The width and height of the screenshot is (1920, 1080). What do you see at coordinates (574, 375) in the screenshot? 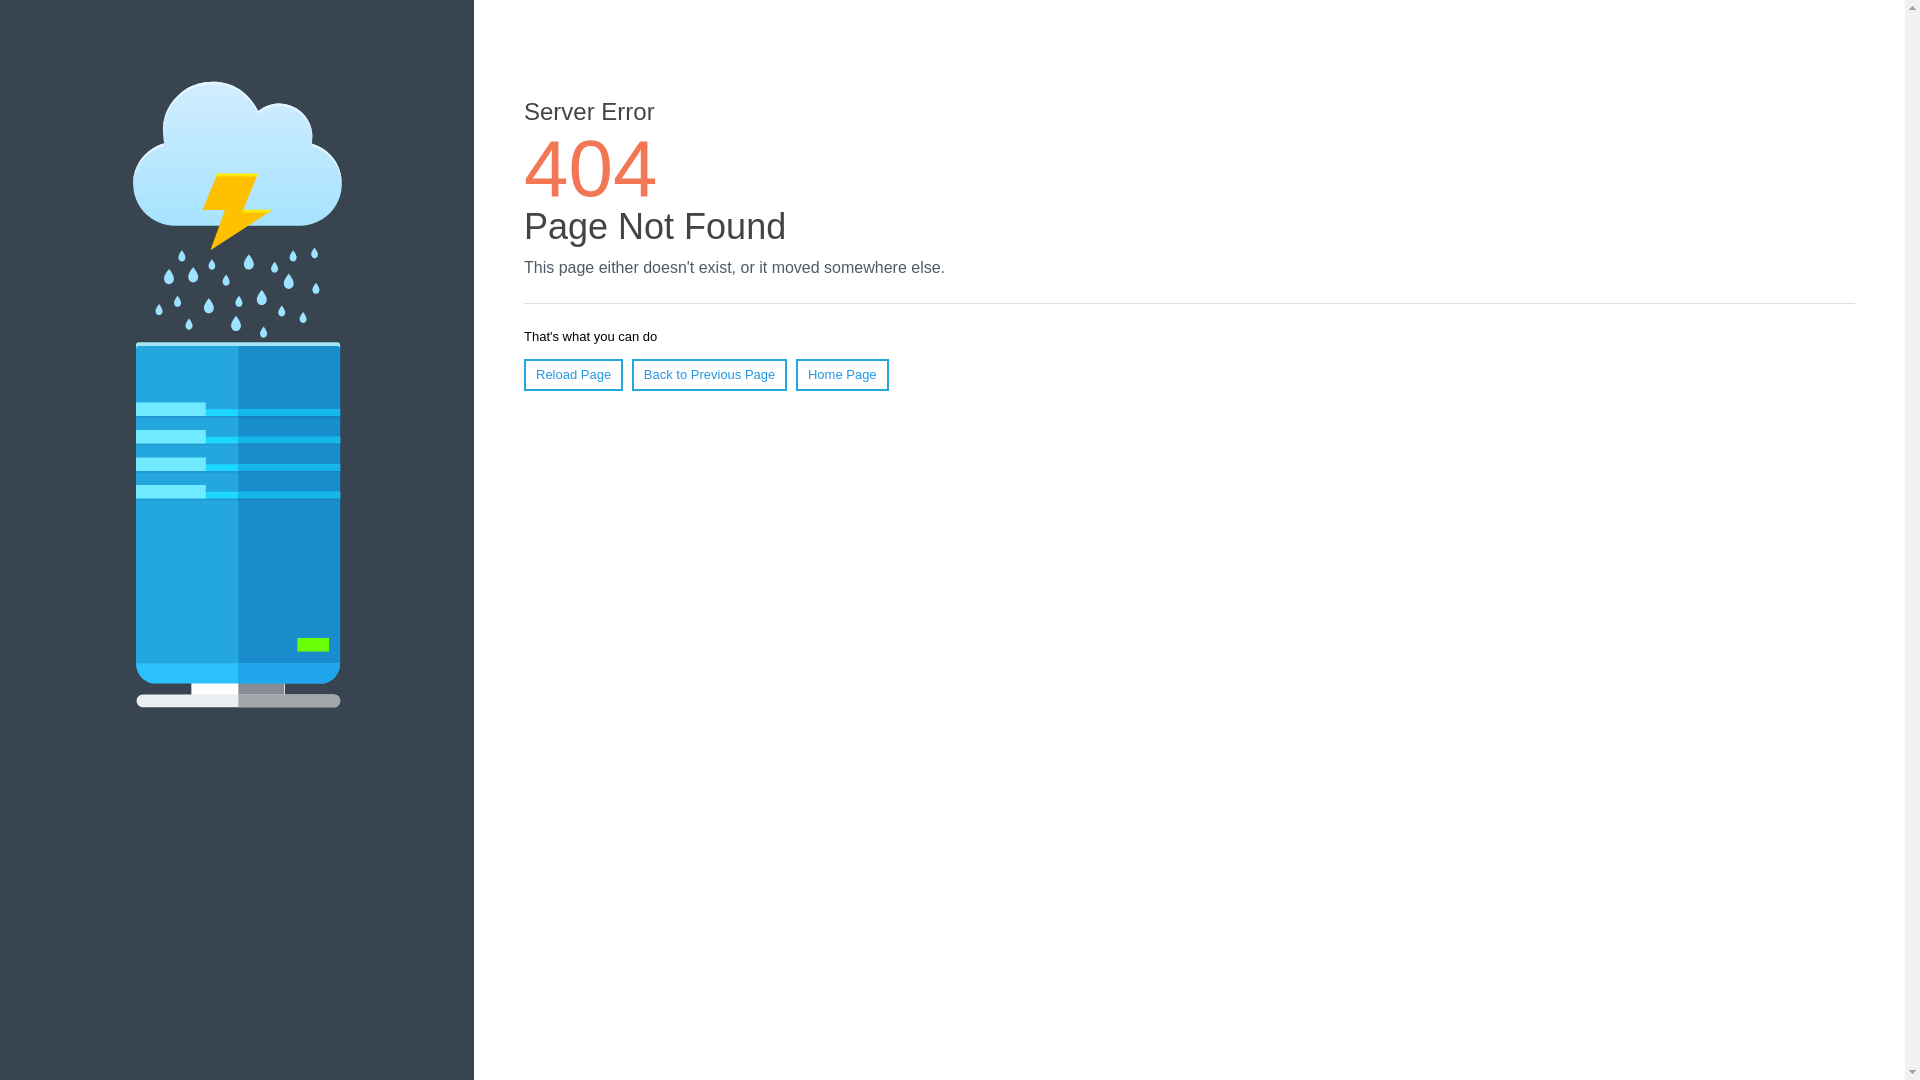
I see `Reload Page` at bounding box center [574, 375].